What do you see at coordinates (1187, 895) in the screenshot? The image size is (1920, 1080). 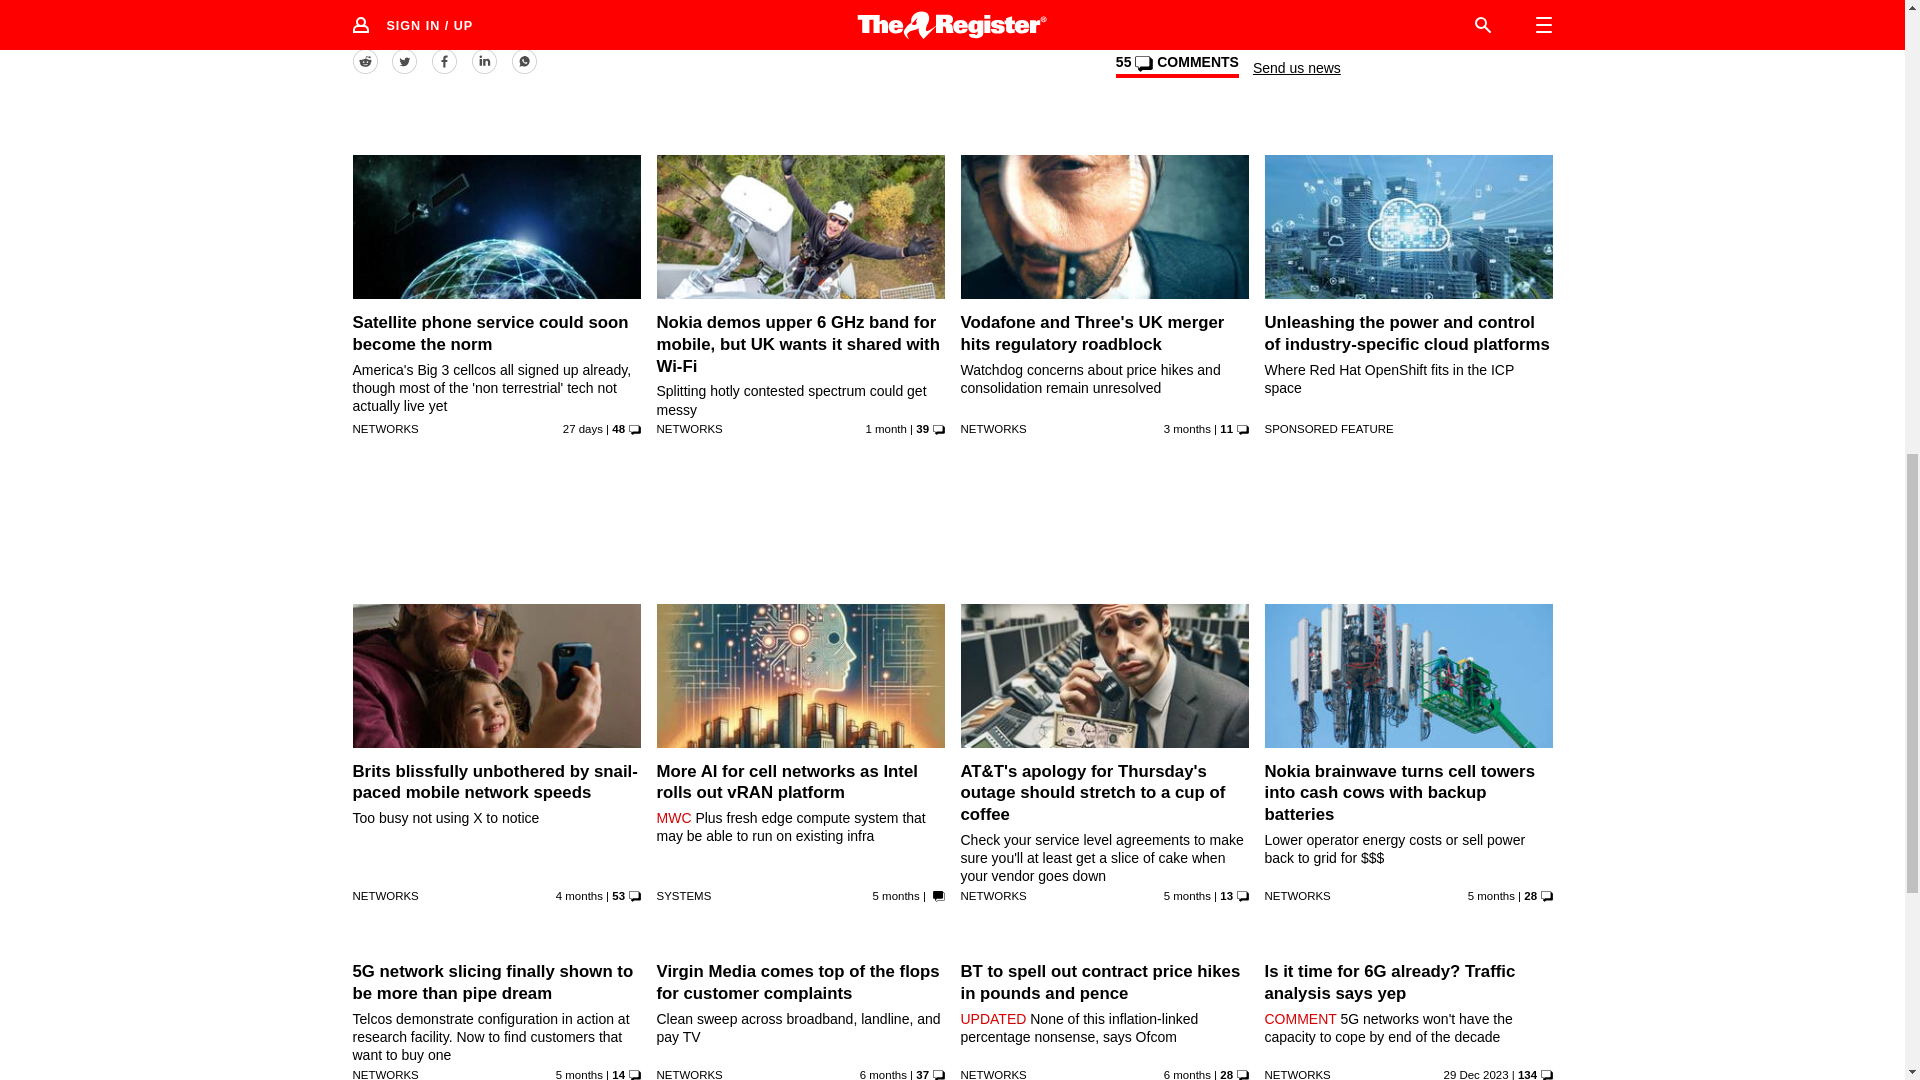 I see `26 Feb 2024 13:9` at bounding box center [1187, 895].